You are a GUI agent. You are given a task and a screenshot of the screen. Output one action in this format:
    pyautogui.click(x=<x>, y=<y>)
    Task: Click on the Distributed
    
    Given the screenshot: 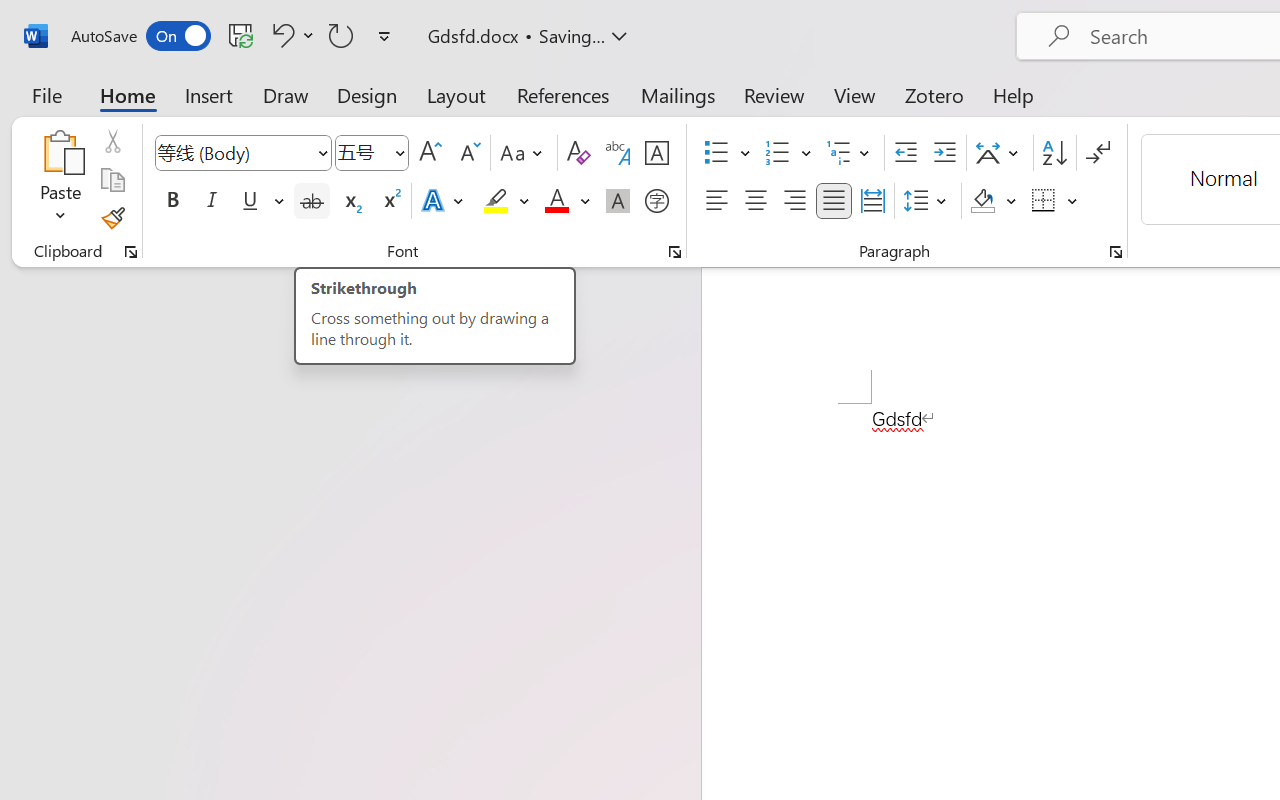 What is the action you would take?
    pyautogui.click(x=872, y=201)
    